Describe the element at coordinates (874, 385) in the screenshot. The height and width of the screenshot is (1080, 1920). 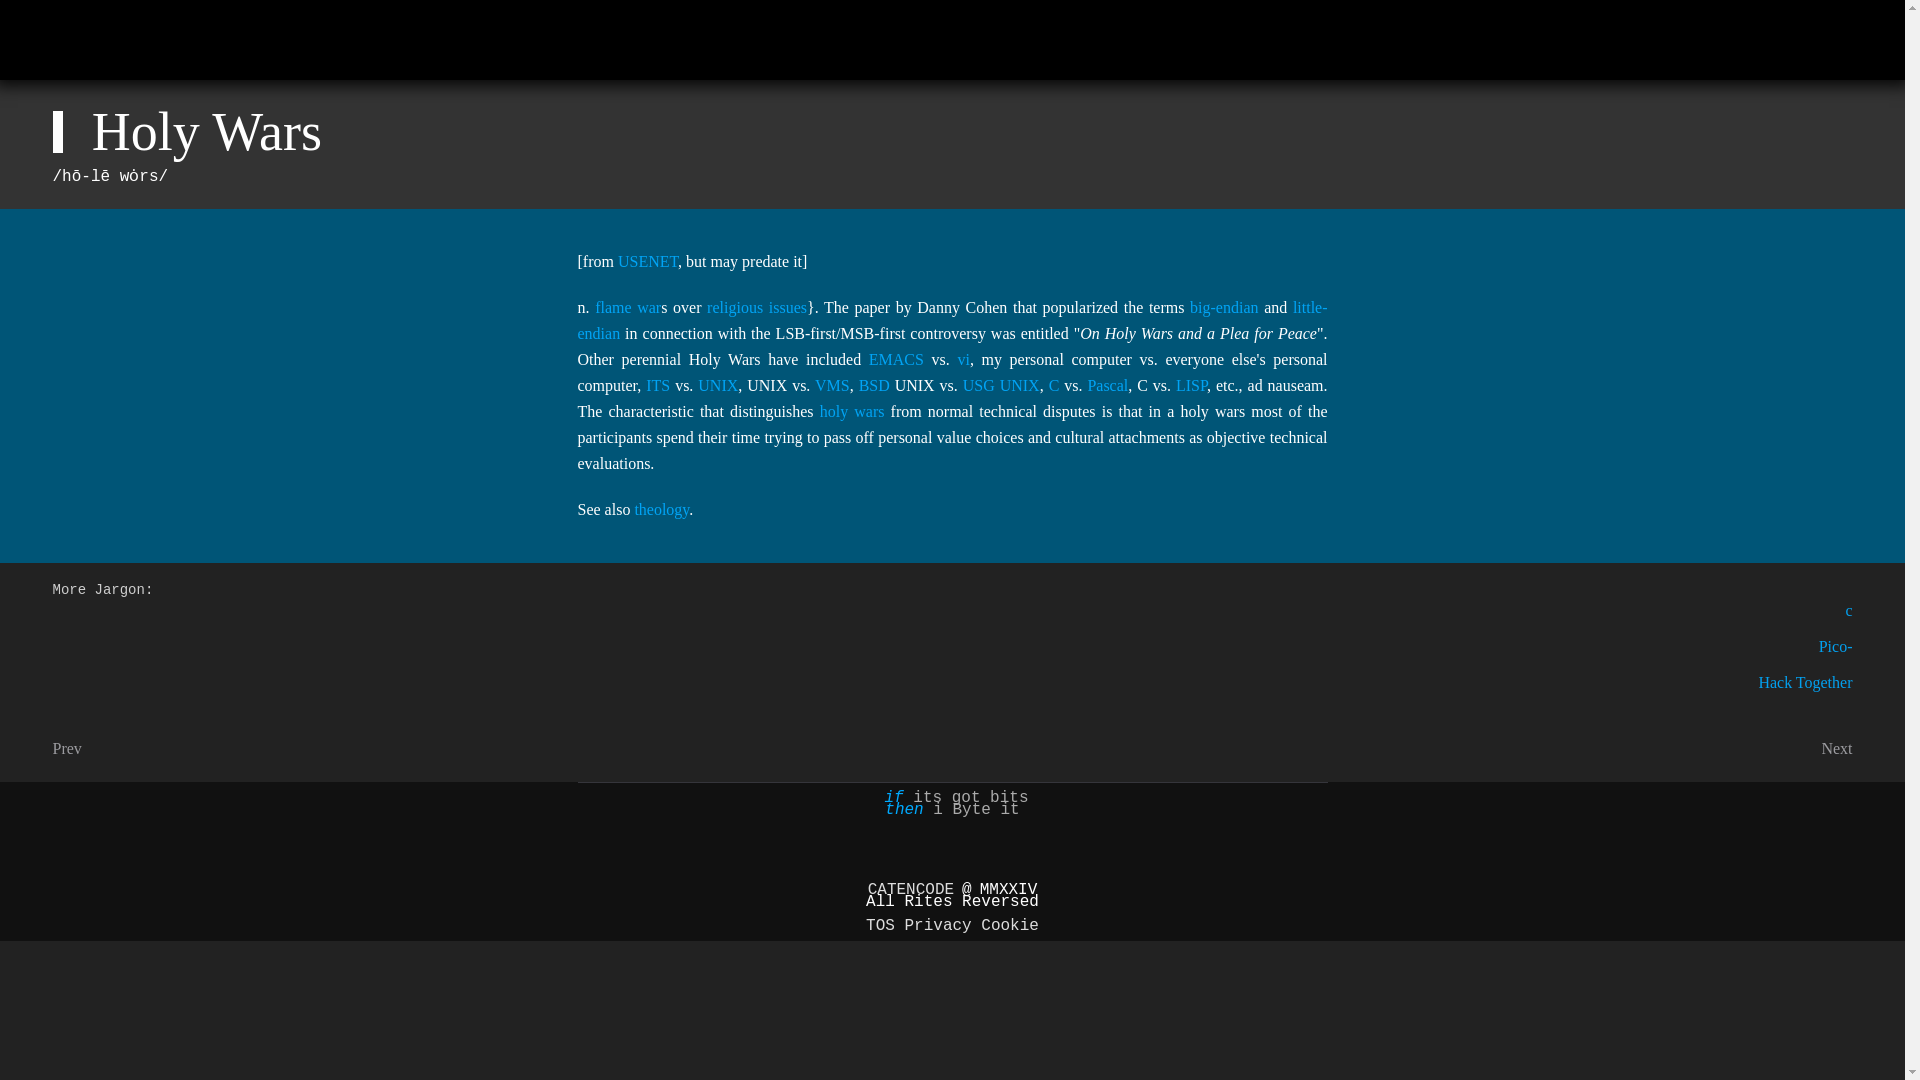
I see `BSD` at that location.